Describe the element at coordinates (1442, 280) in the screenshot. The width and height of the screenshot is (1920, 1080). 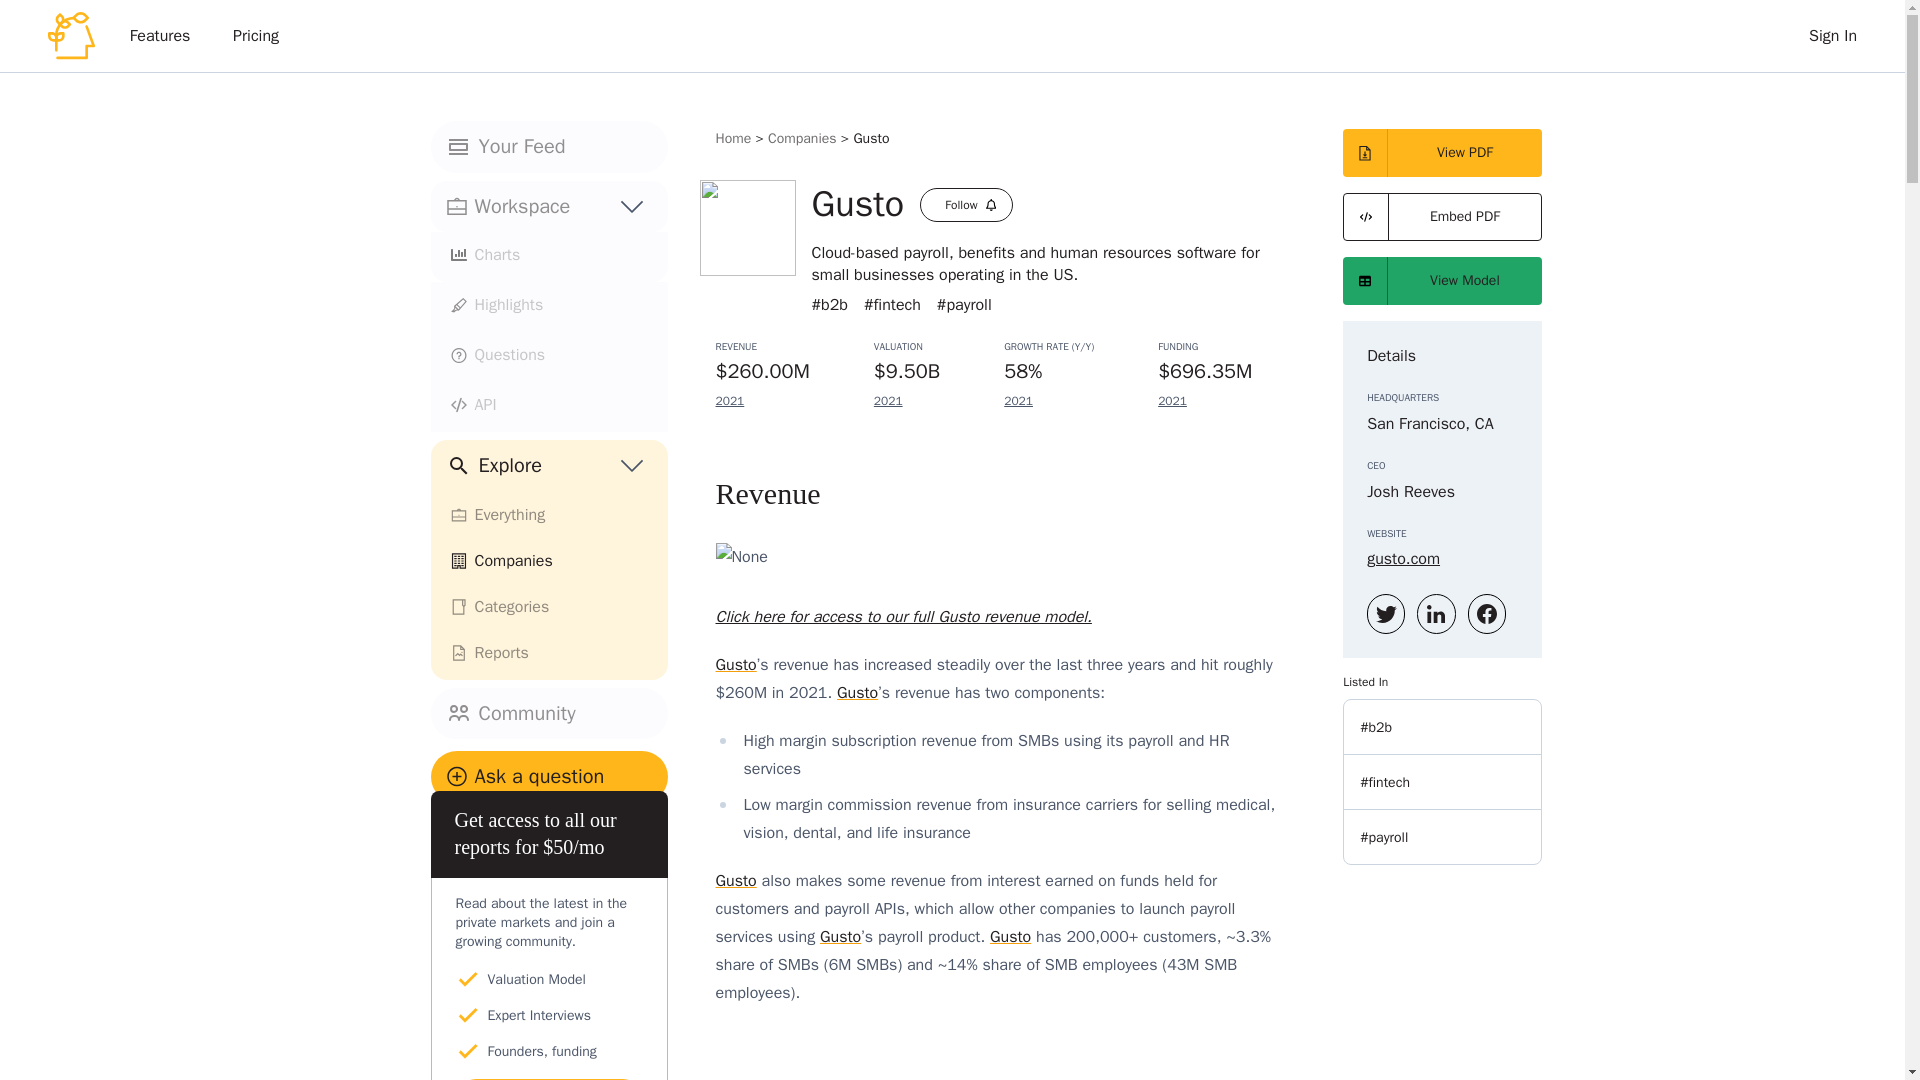
I see `View Model` at that location.